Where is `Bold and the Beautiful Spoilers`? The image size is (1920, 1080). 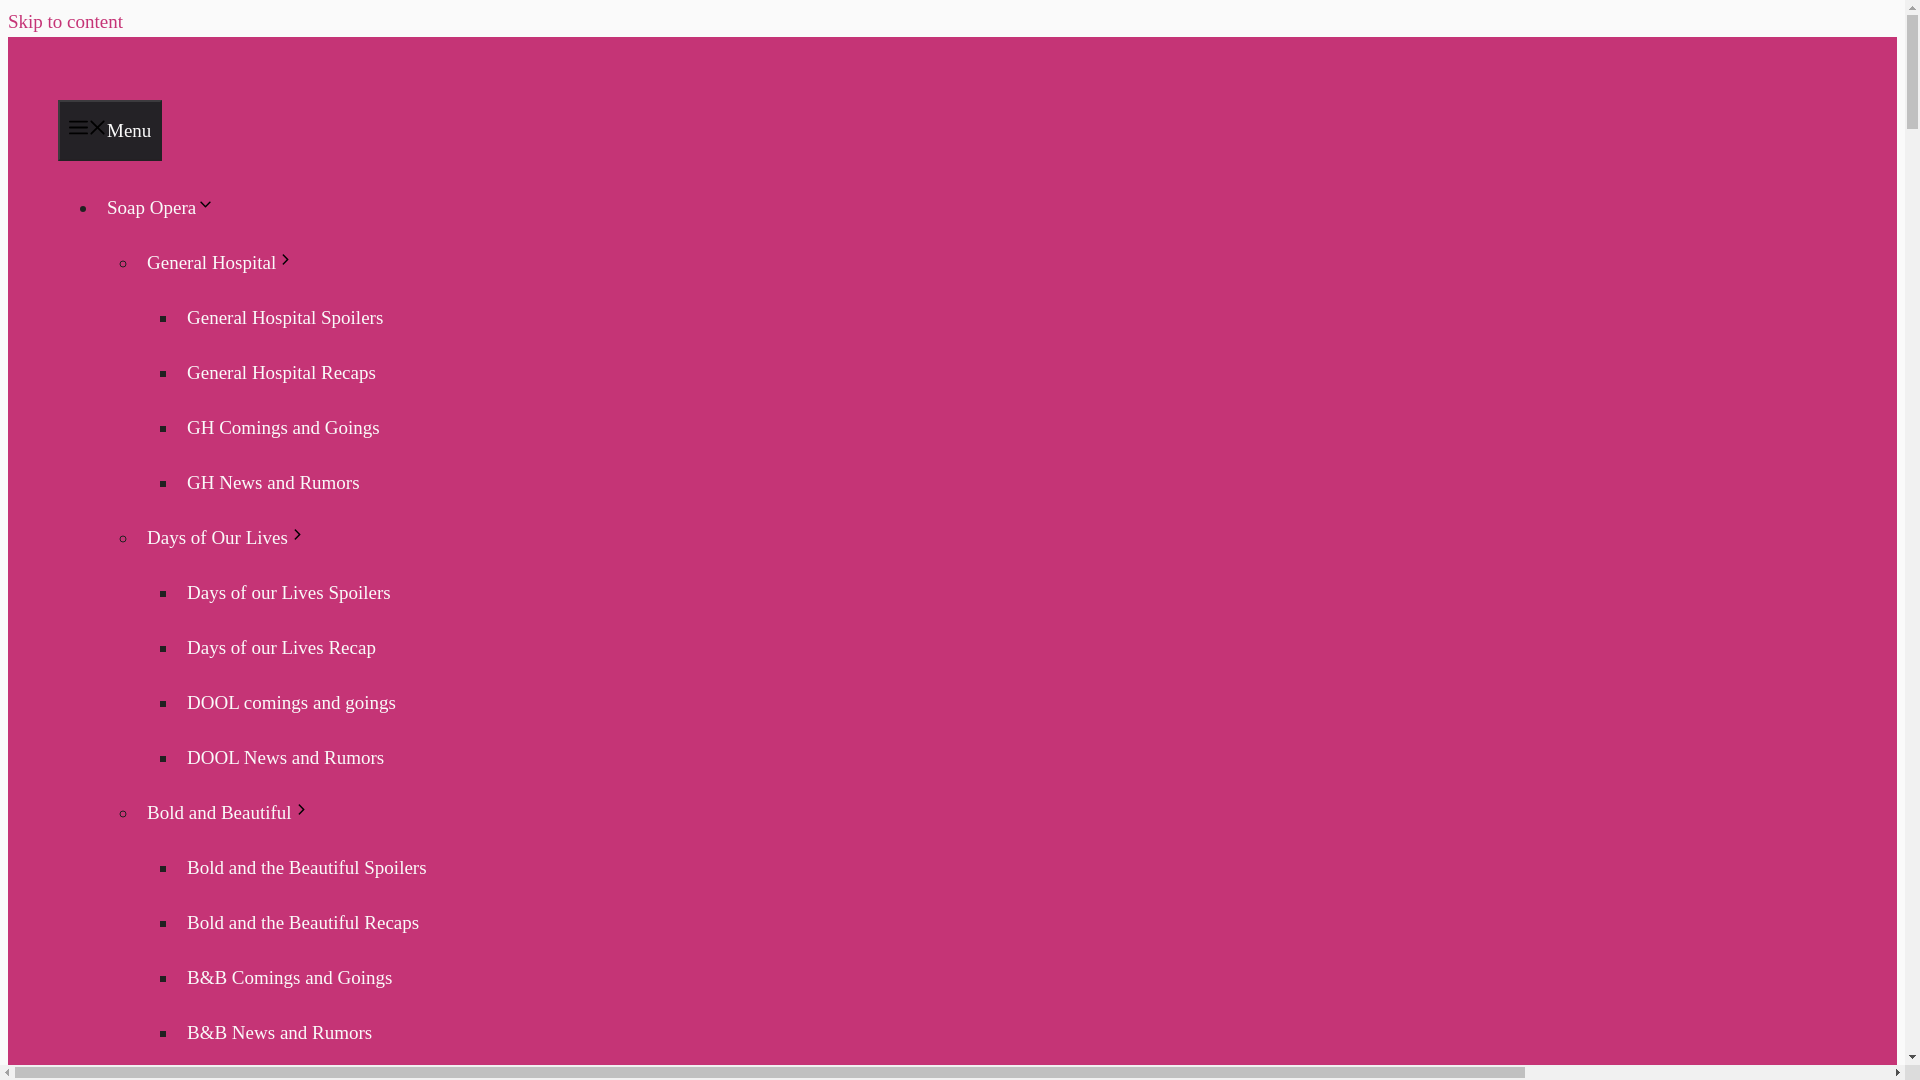
Bold and the Beautiful Spoilers is located at coordinates (306, 866).